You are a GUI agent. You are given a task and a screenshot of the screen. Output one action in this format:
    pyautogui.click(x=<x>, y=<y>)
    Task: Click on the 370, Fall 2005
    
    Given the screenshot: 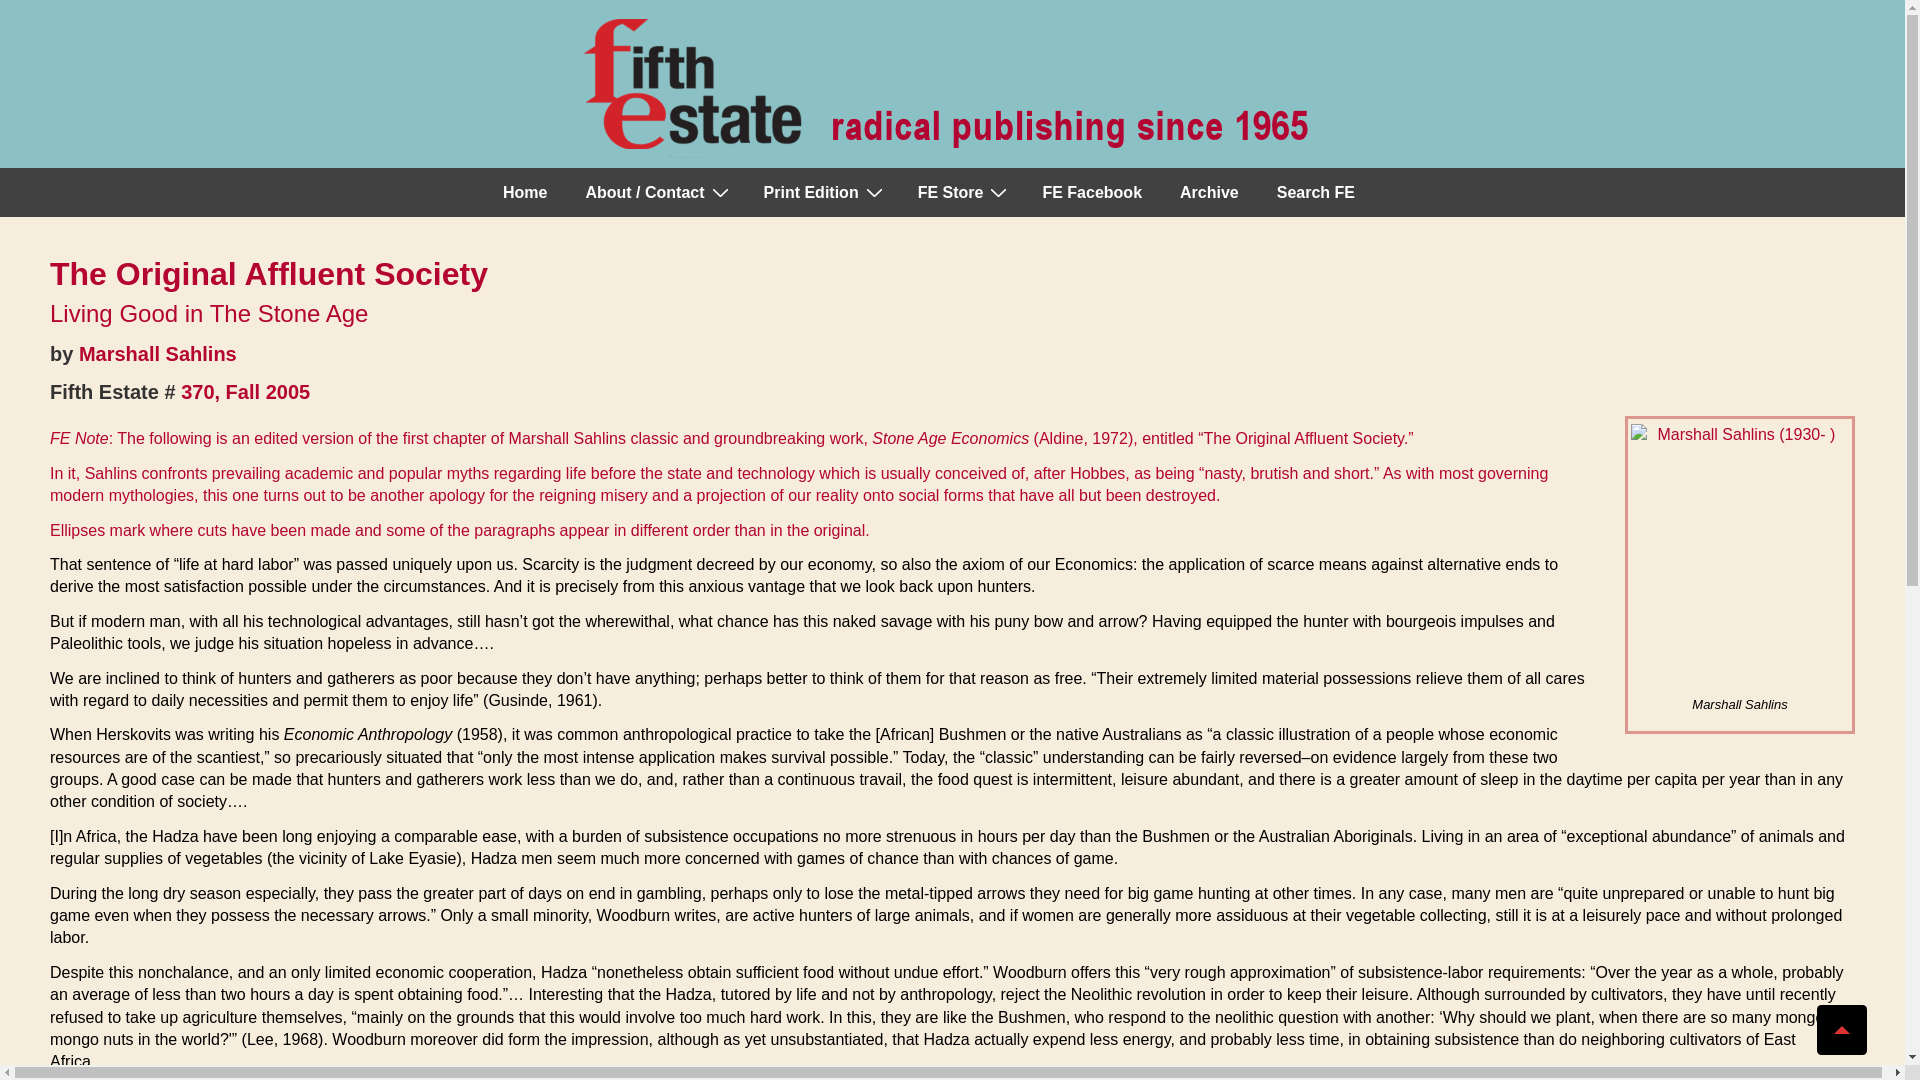 What is the action you would take?
    pyautogui.click(x=244, y=392)
    